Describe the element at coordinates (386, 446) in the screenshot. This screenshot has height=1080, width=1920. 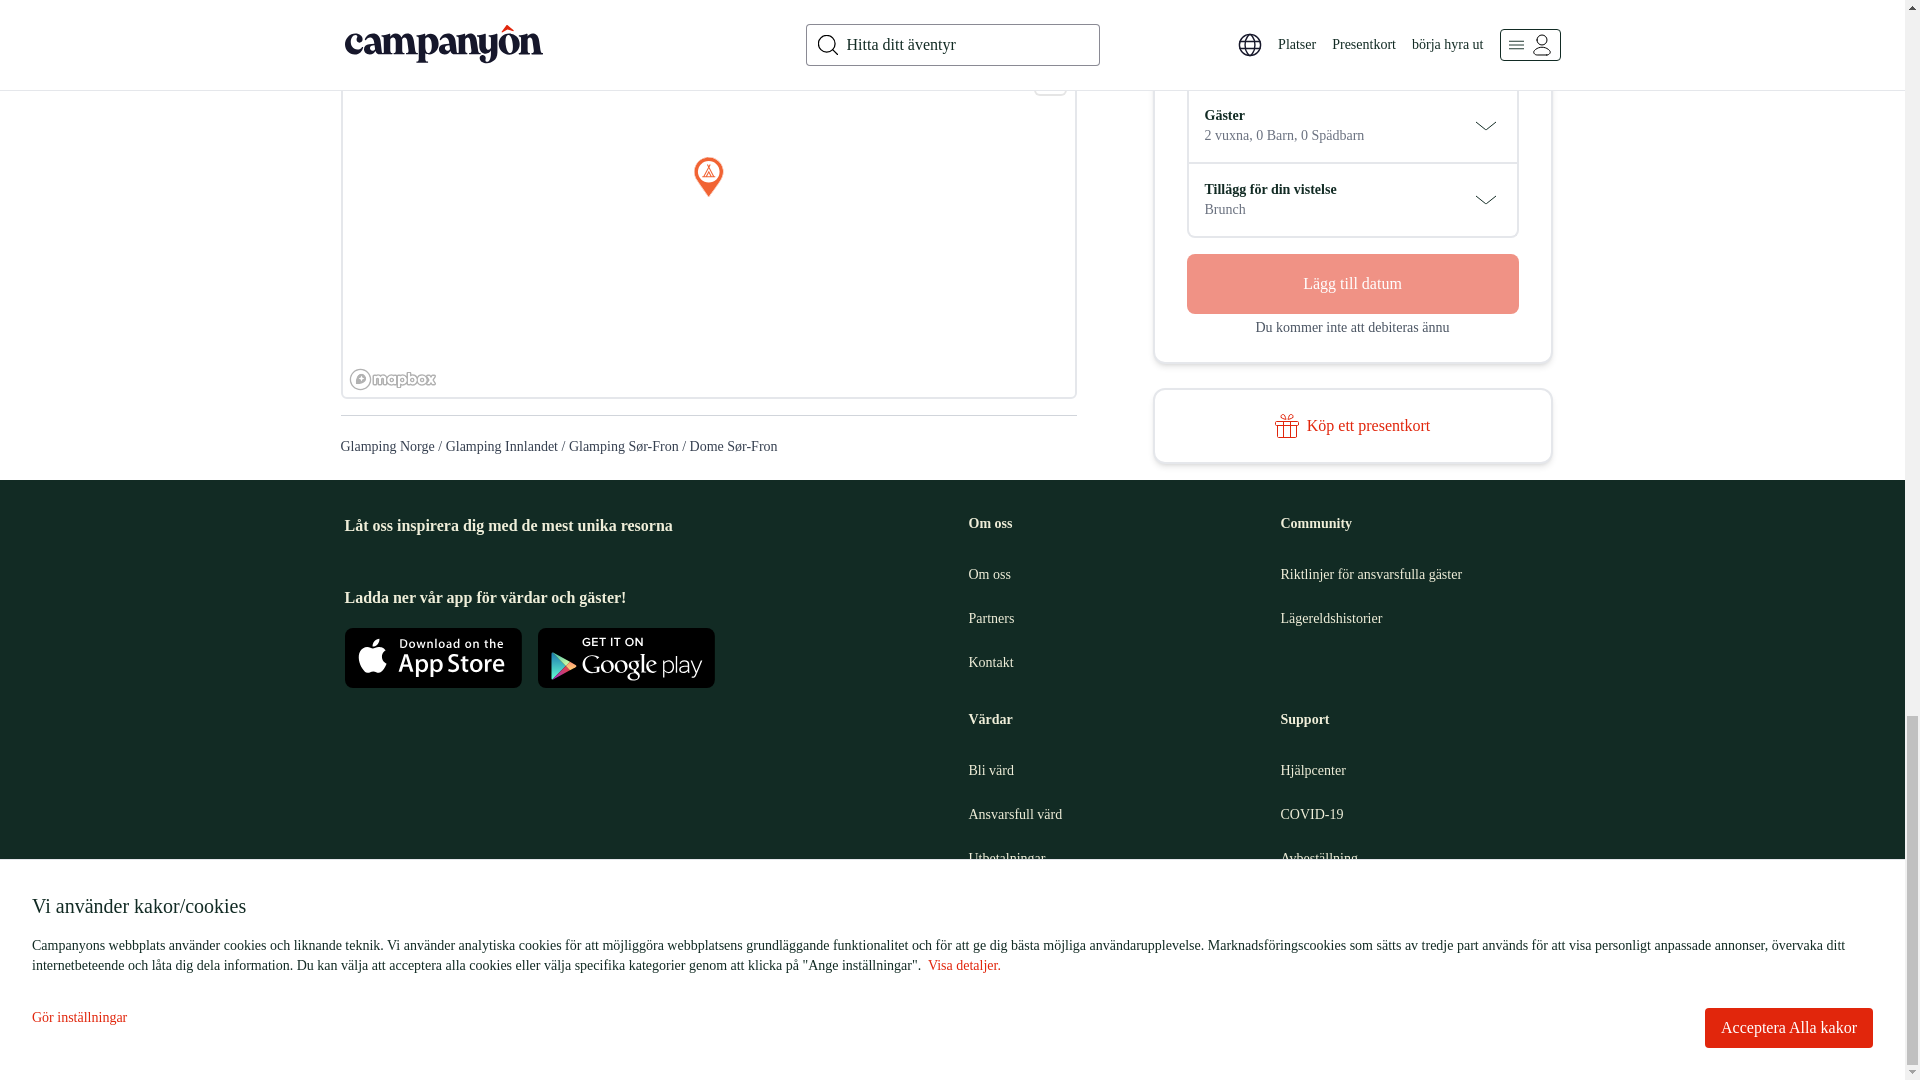
I see `Glamping Norge` at that location.